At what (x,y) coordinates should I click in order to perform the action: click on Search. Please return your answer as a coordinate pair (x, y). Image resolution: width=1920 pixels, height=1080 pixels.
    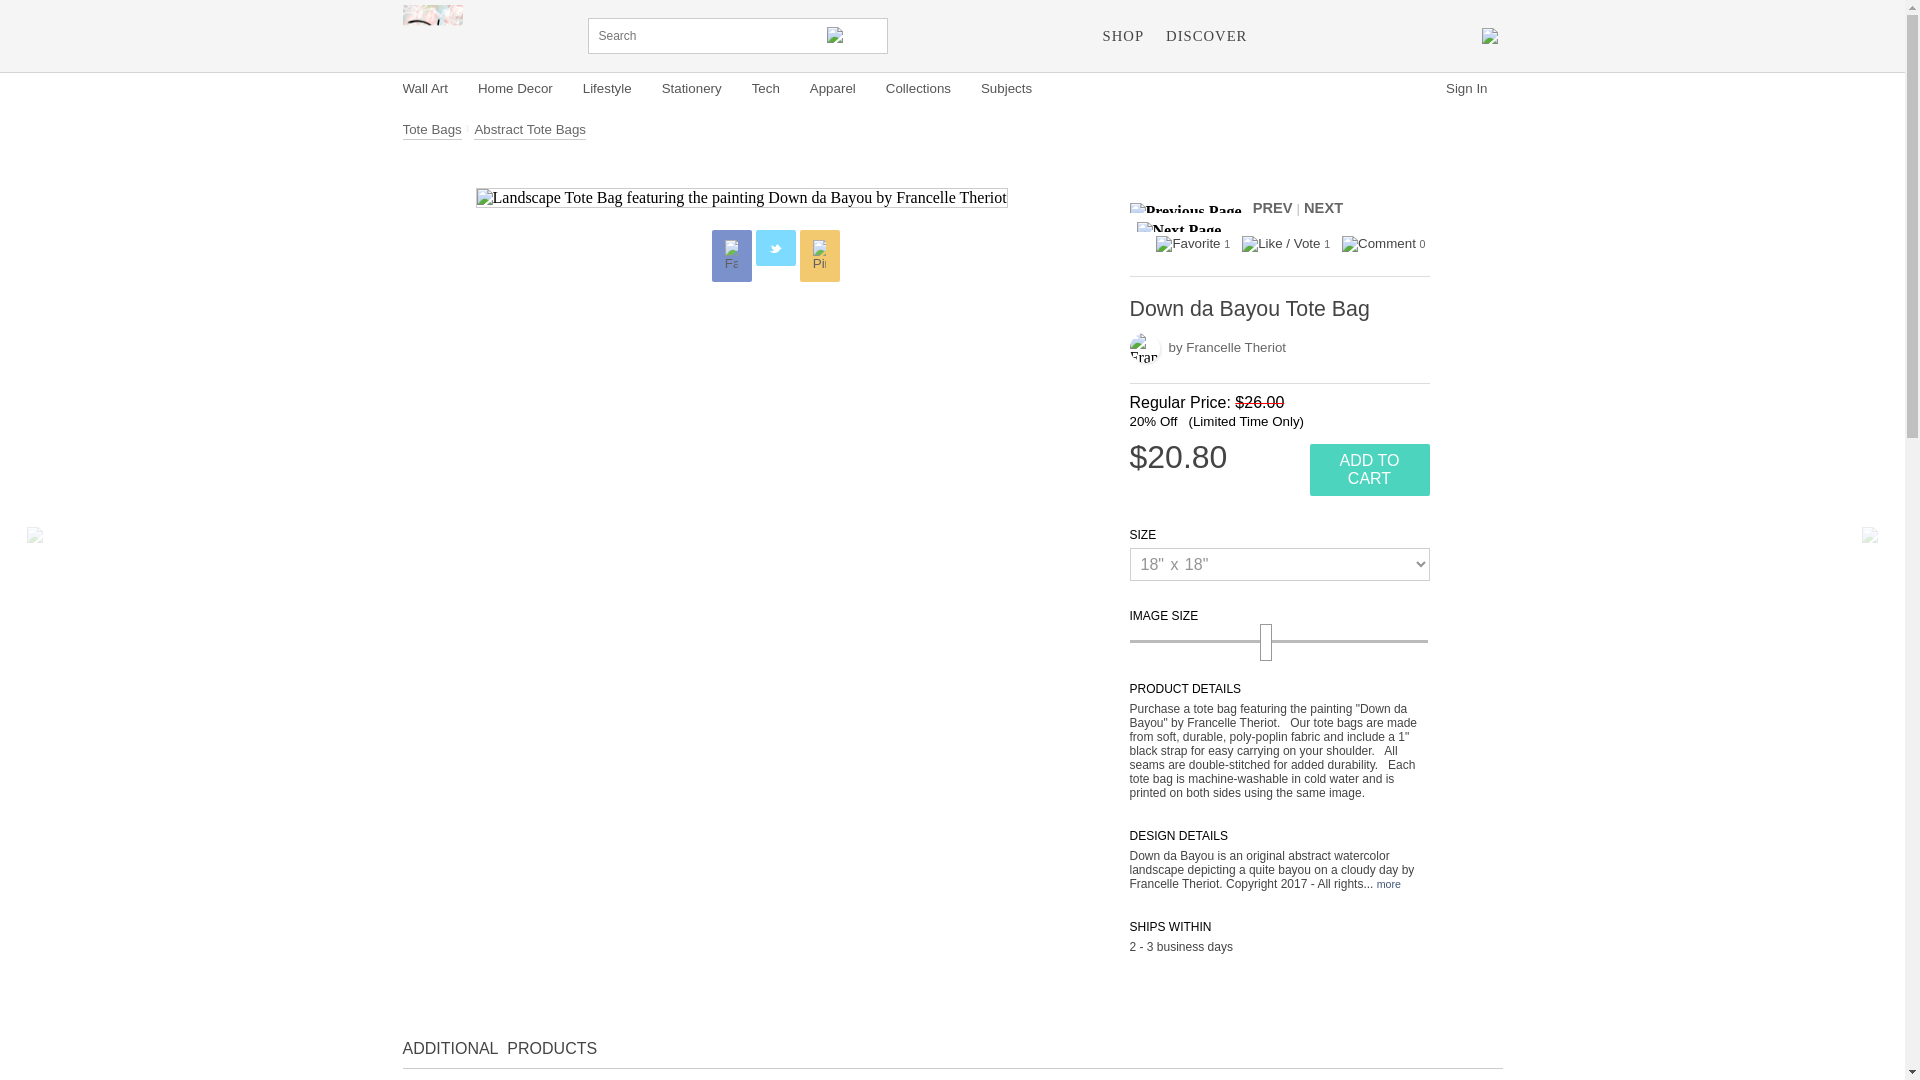
    Looking at the image, I should click on (853, 36).